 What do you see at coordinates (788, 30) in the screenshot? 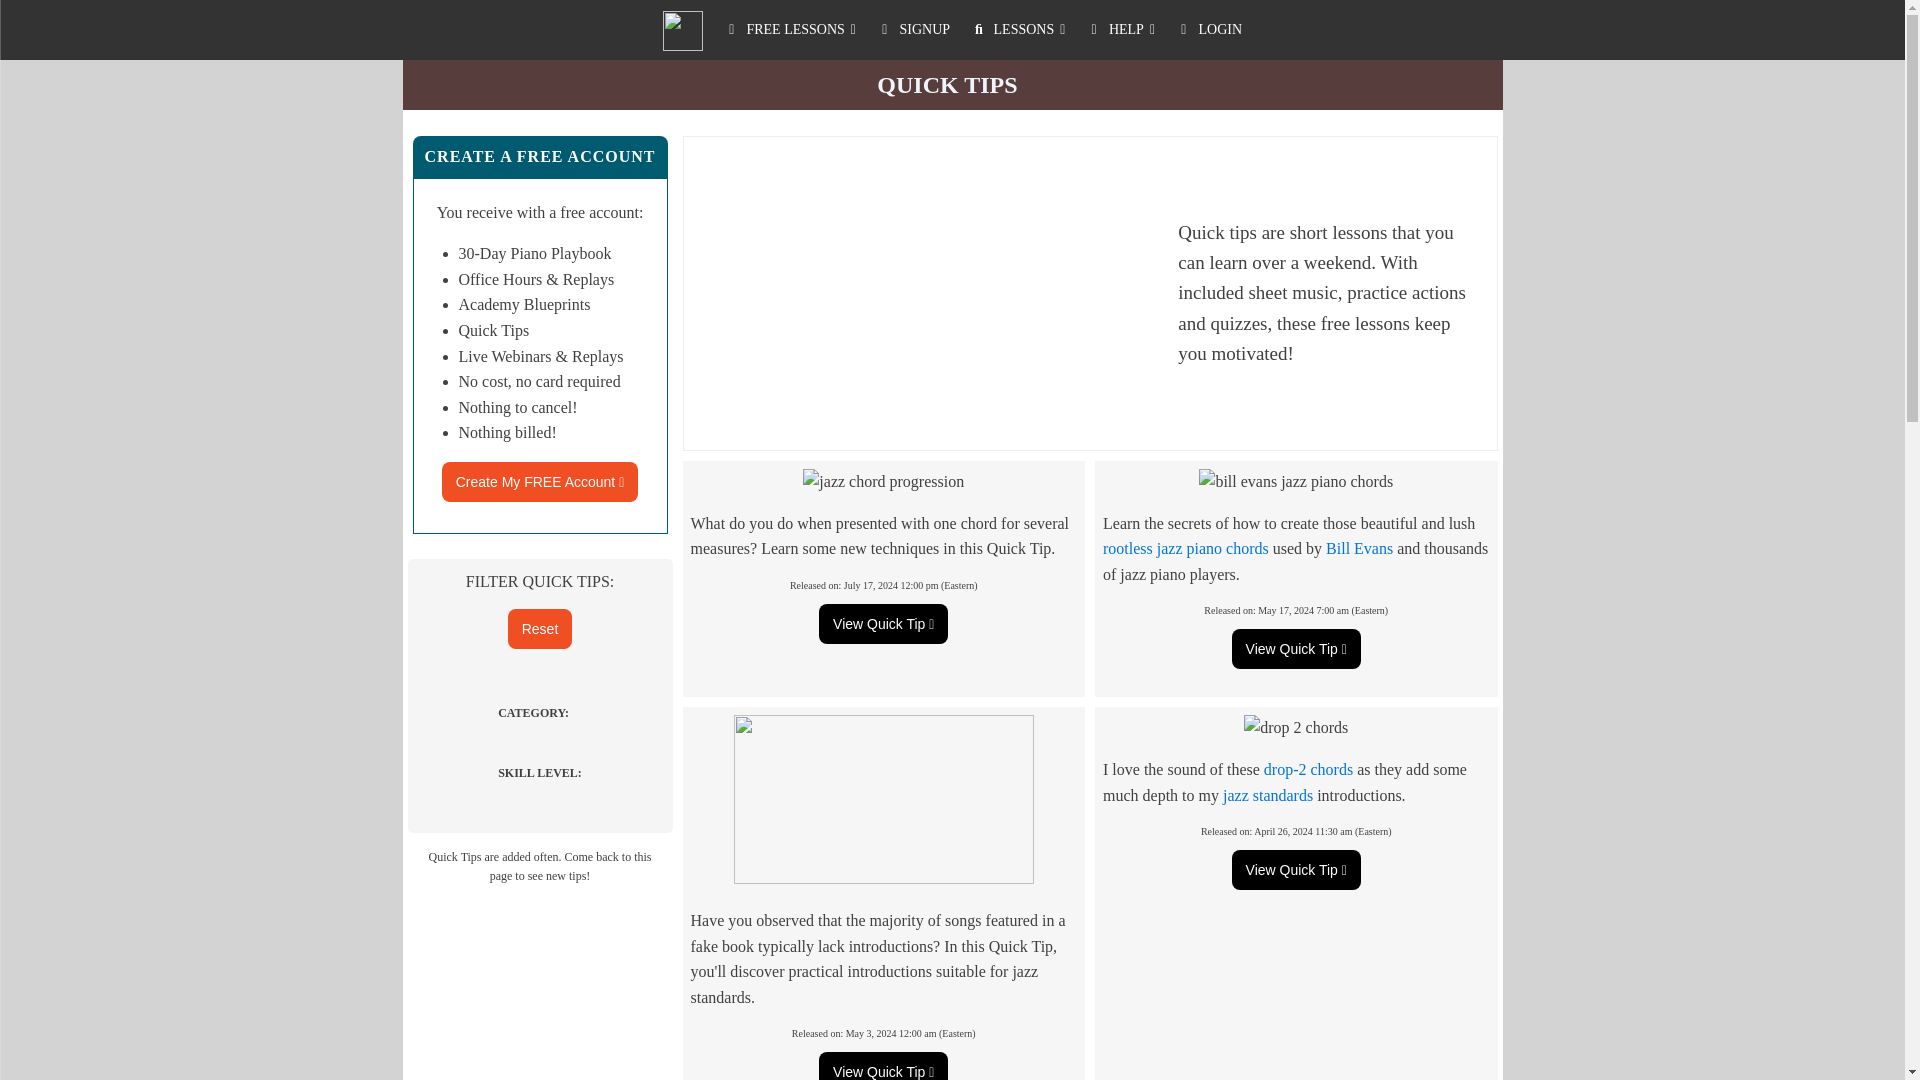
I see `FREE LESSONS` at bounding box center [788, 30].